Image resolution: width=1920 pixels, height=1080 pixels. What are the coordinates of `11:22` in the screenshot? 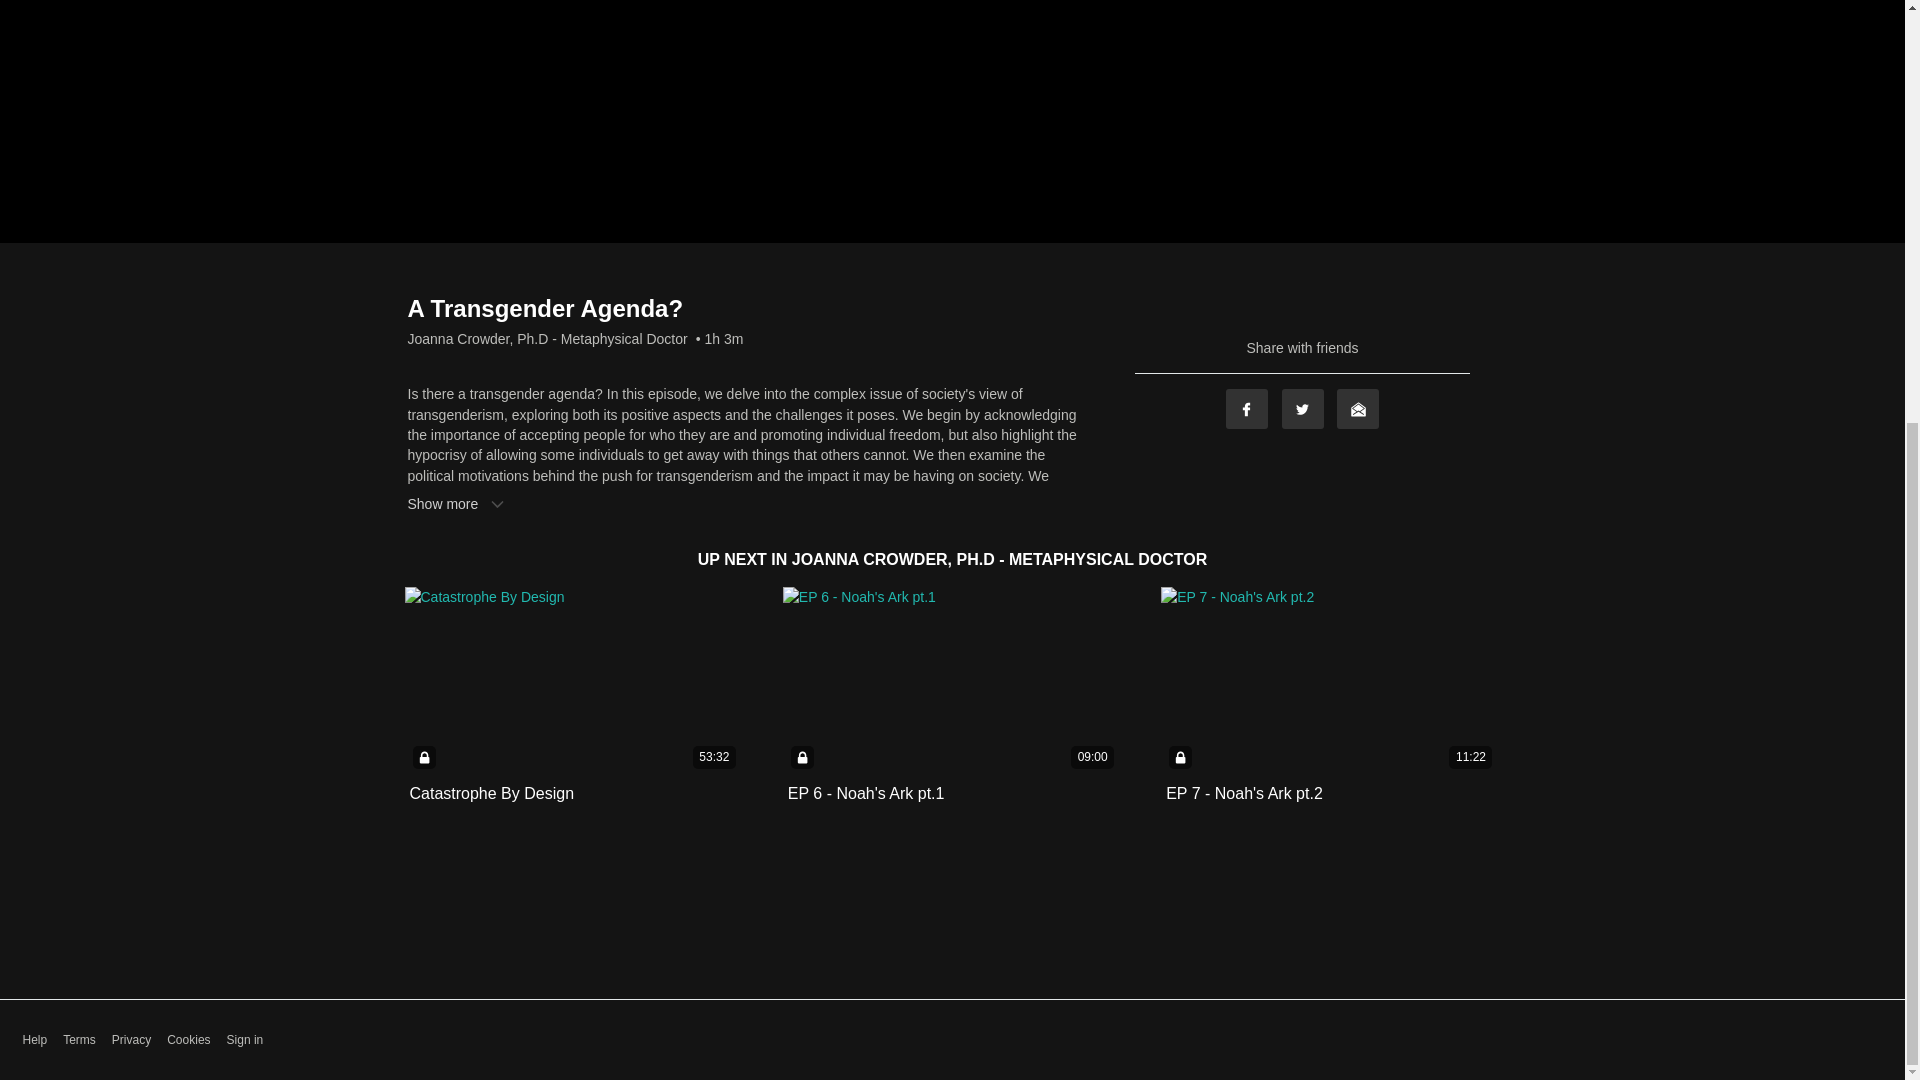 It's located at (1330, 681).